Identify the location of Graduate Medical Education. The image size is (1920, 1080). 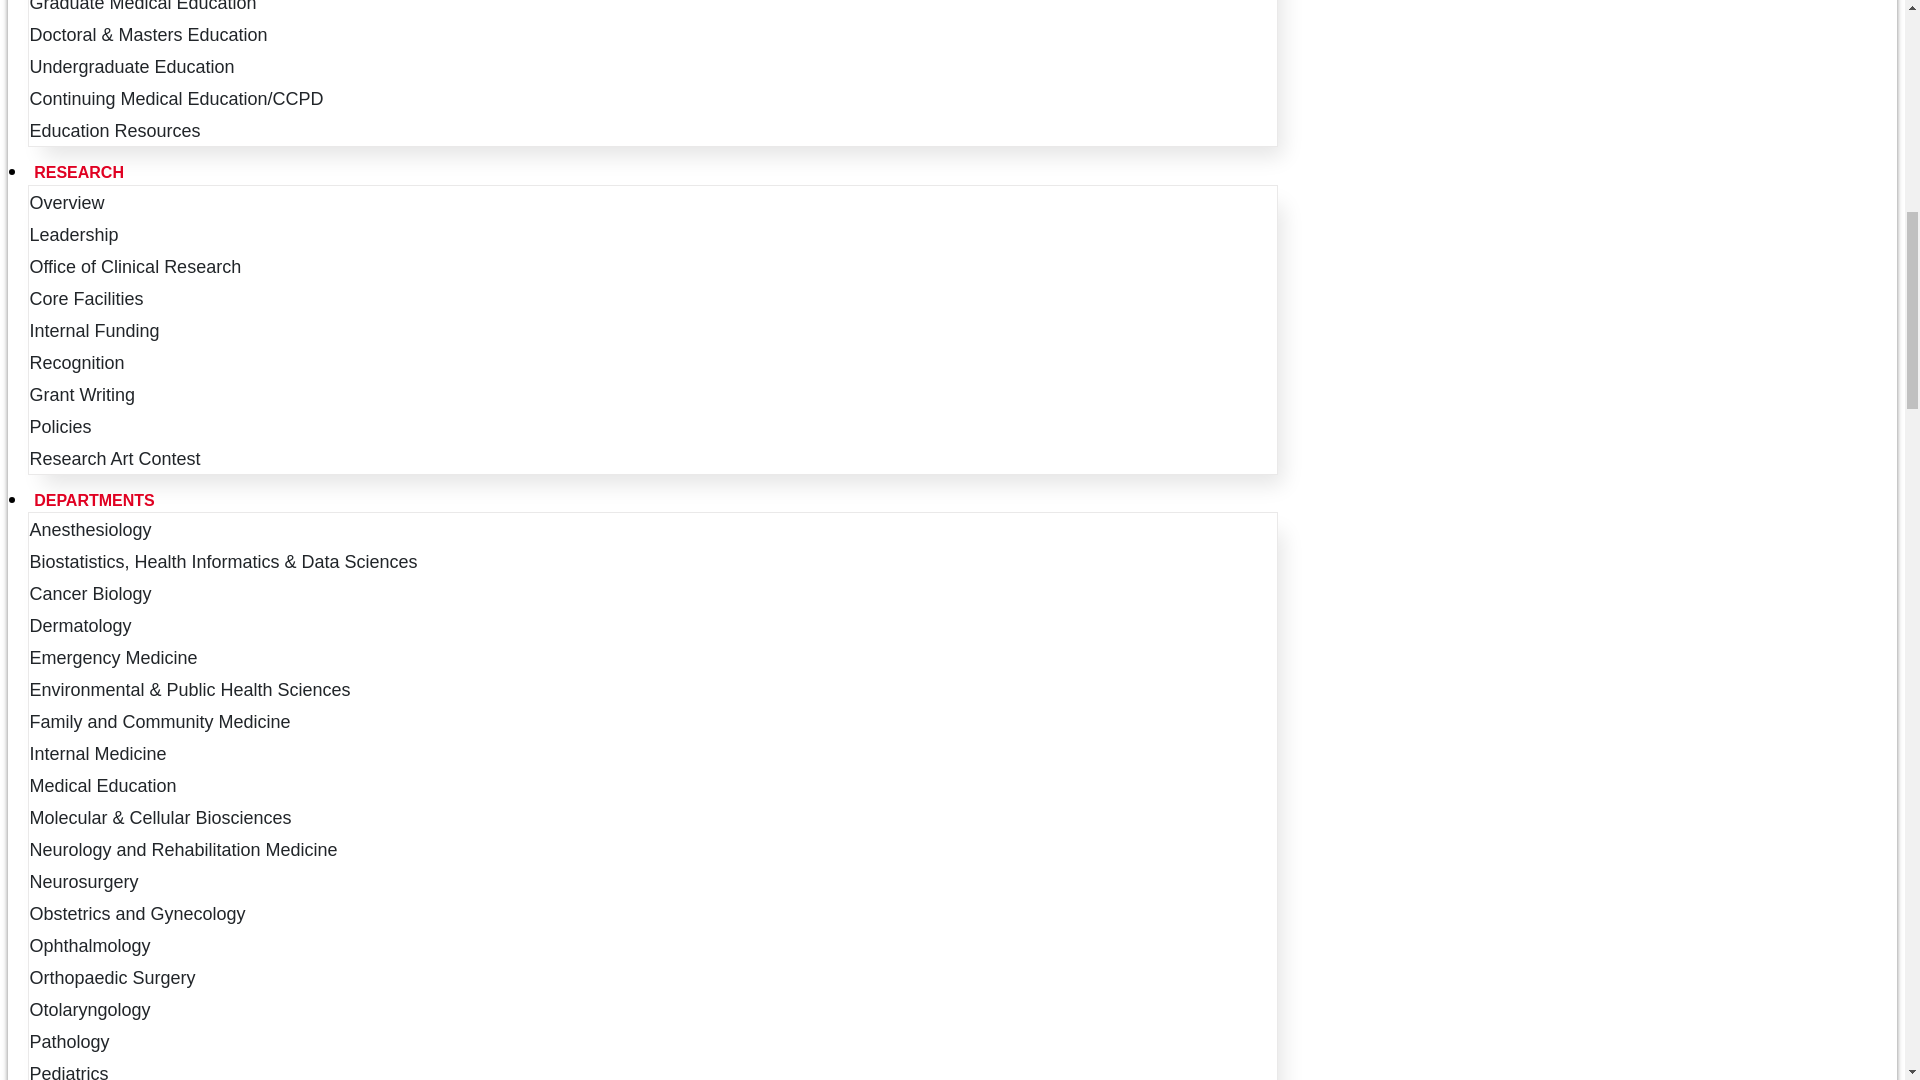
(149, 6).